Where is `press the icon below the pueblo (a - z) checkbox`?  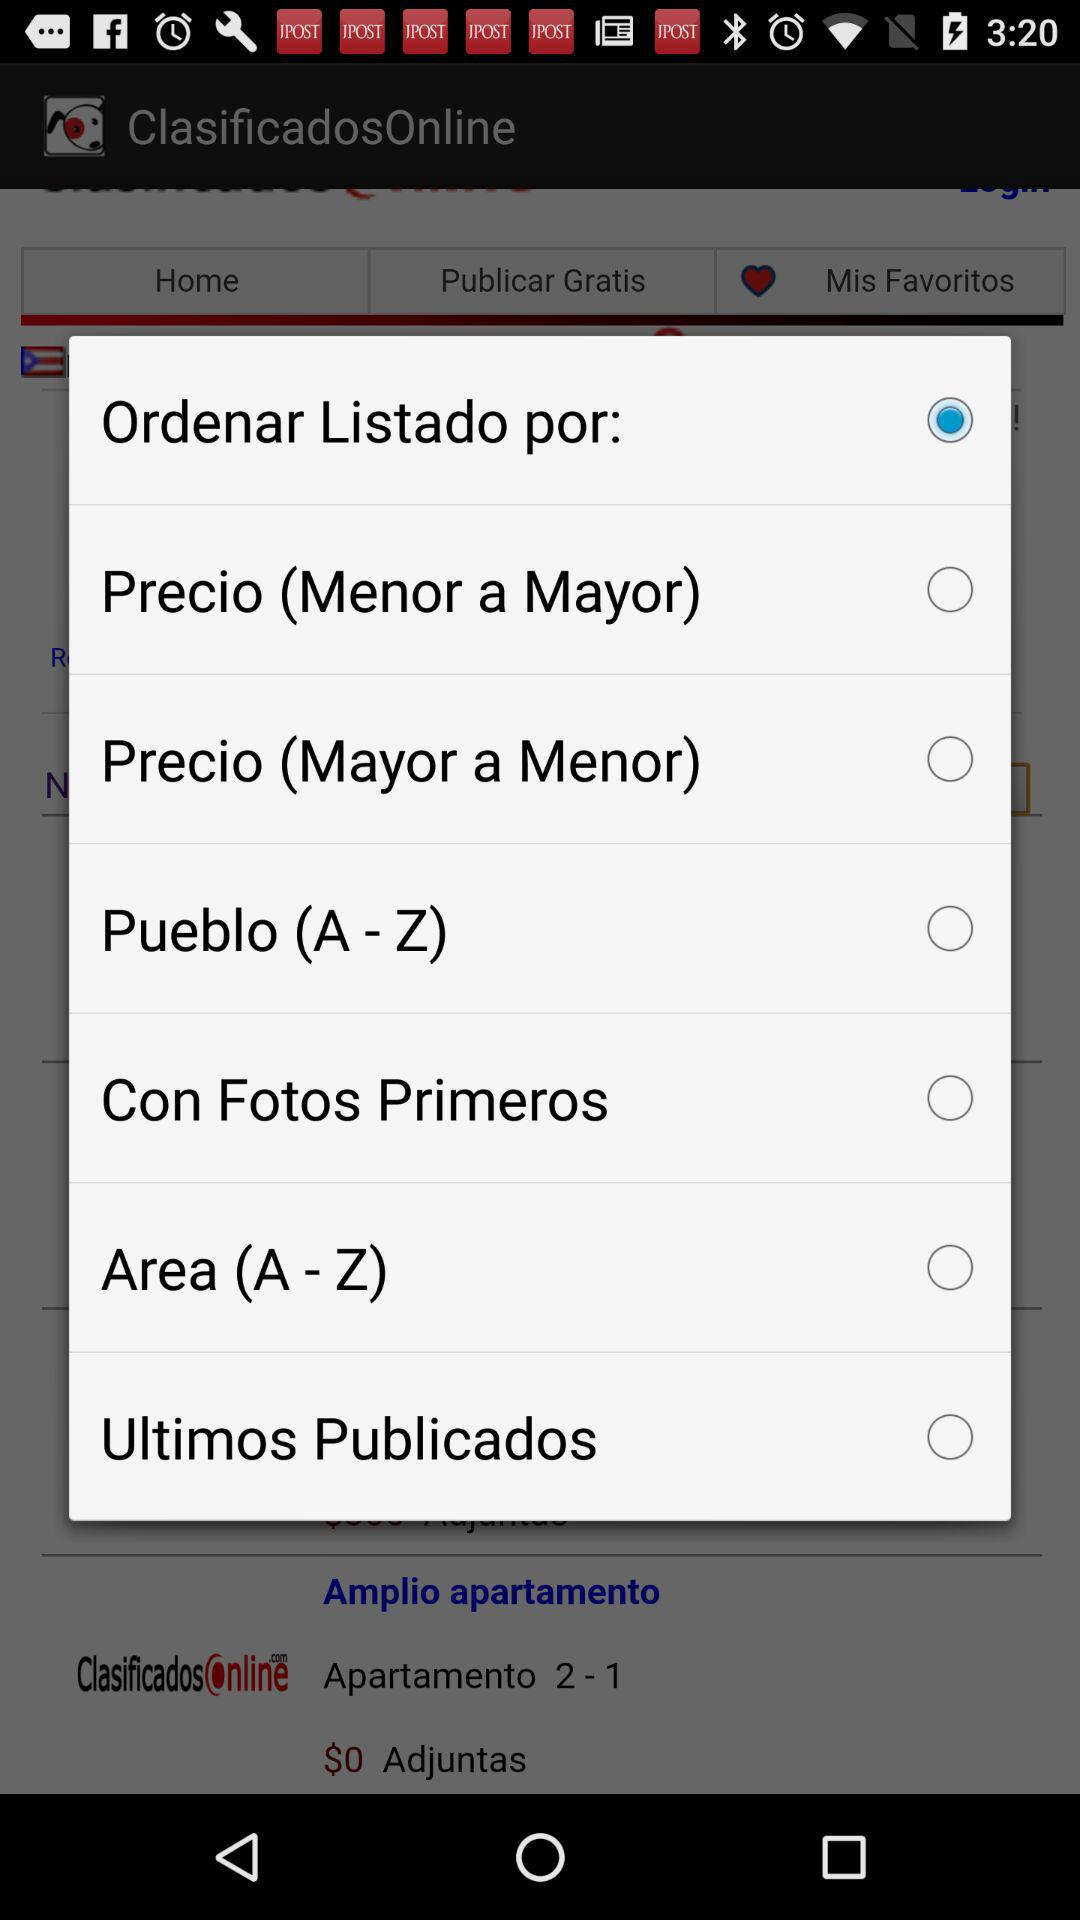
press the icon below the pueblo (a - z) checkbox is located at coordinates (540, 1098).